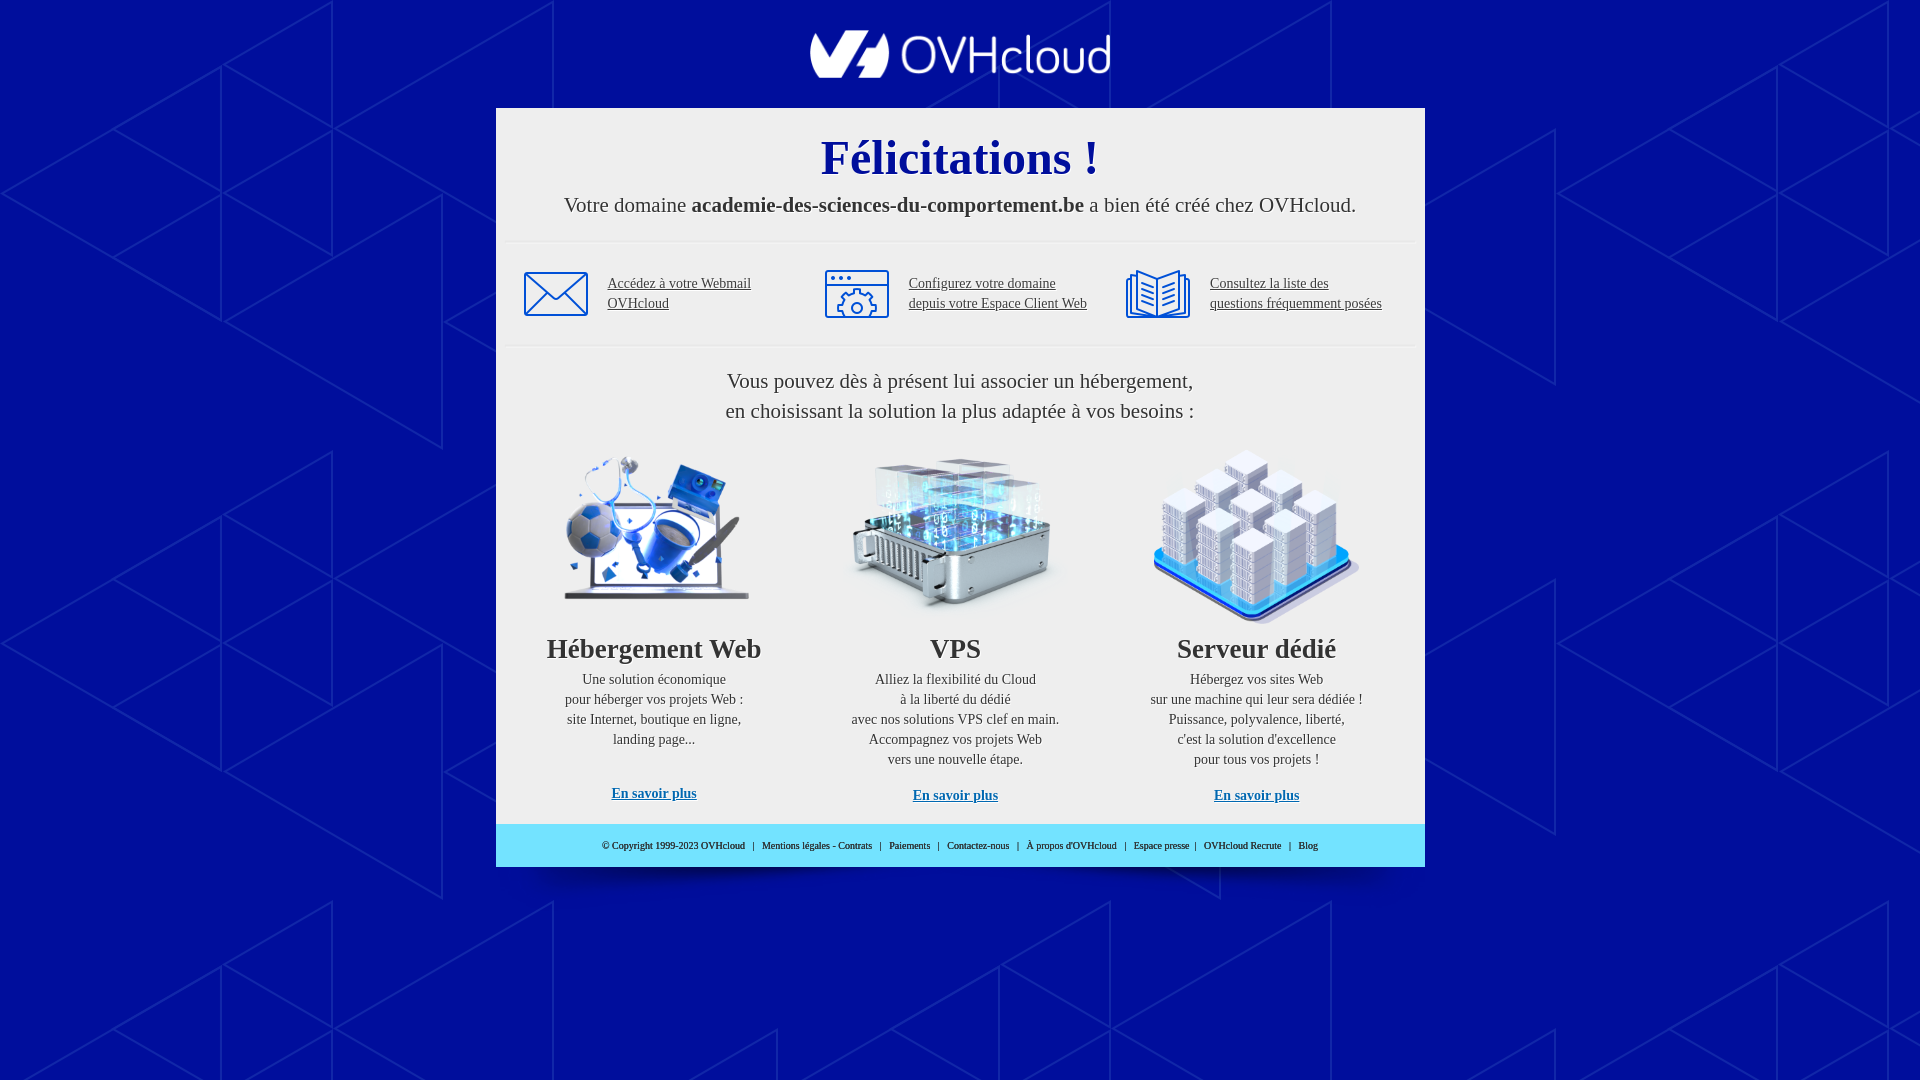 This screenshot has height=1080, width=1920. What do you see at coordinates (910, 846) in the screenshot?
I see `Paiements` at bounding box center [910, 846].